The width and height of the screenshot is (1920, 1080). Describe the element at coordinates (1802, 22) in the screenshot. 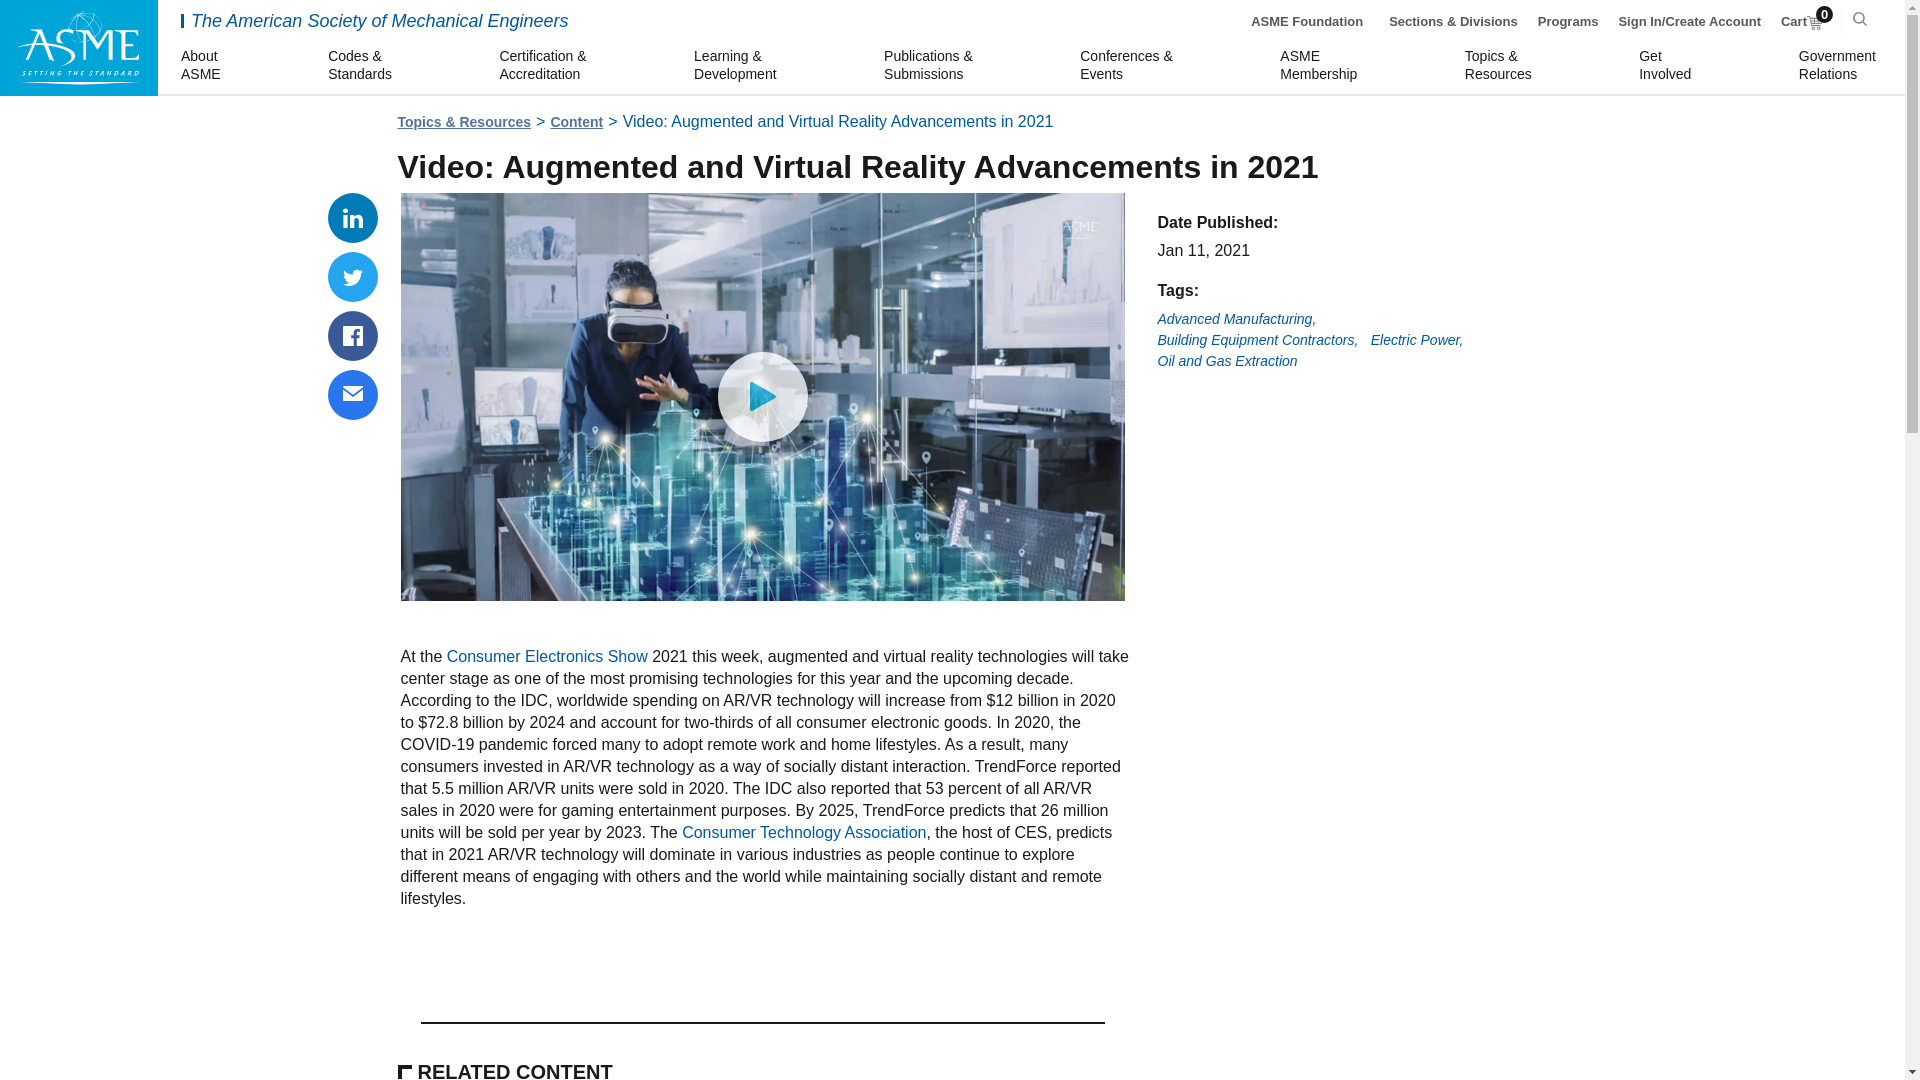

I see `Share on LinkedIn` at that location.